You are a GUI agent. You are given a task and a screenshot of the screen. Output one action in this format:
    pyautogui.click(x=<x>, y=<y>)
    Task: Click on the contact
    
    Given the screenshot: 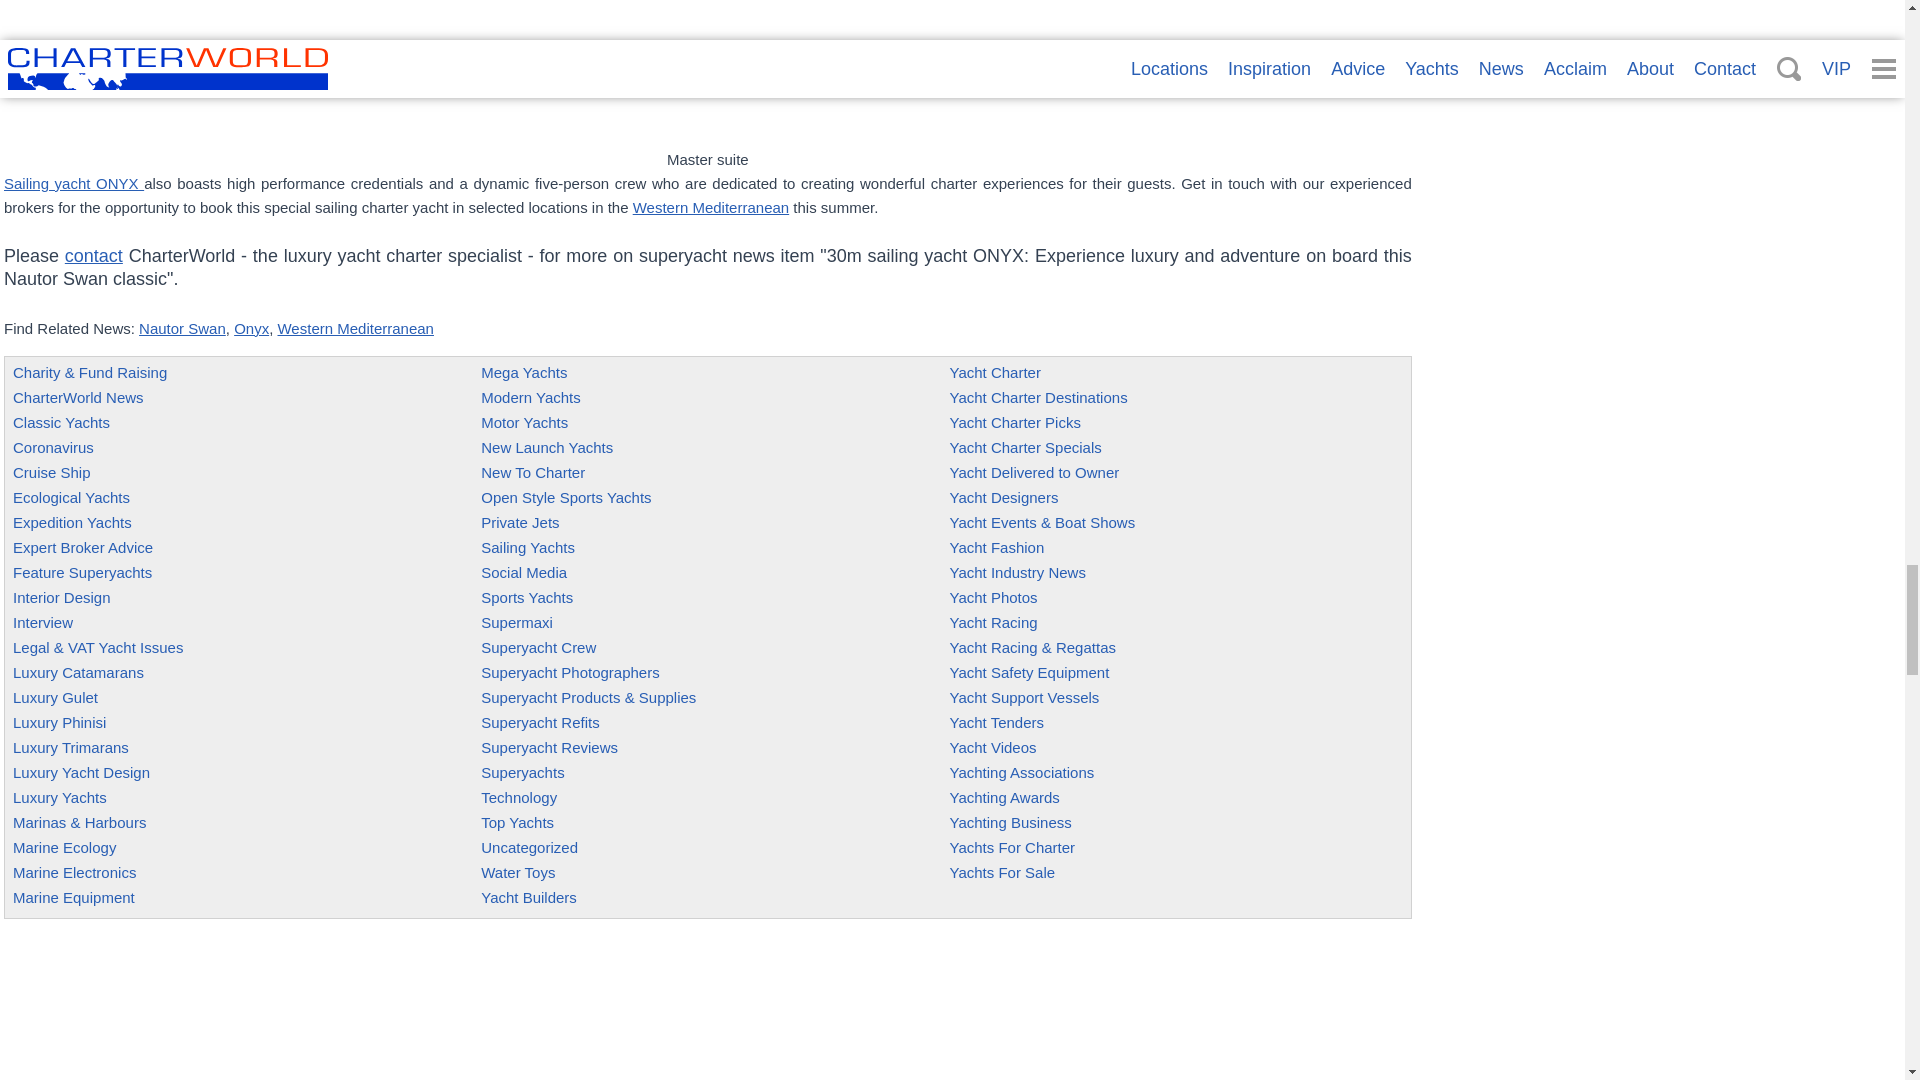 What is the action you would take?
    pyautogui.click(x=94, y=256)
    